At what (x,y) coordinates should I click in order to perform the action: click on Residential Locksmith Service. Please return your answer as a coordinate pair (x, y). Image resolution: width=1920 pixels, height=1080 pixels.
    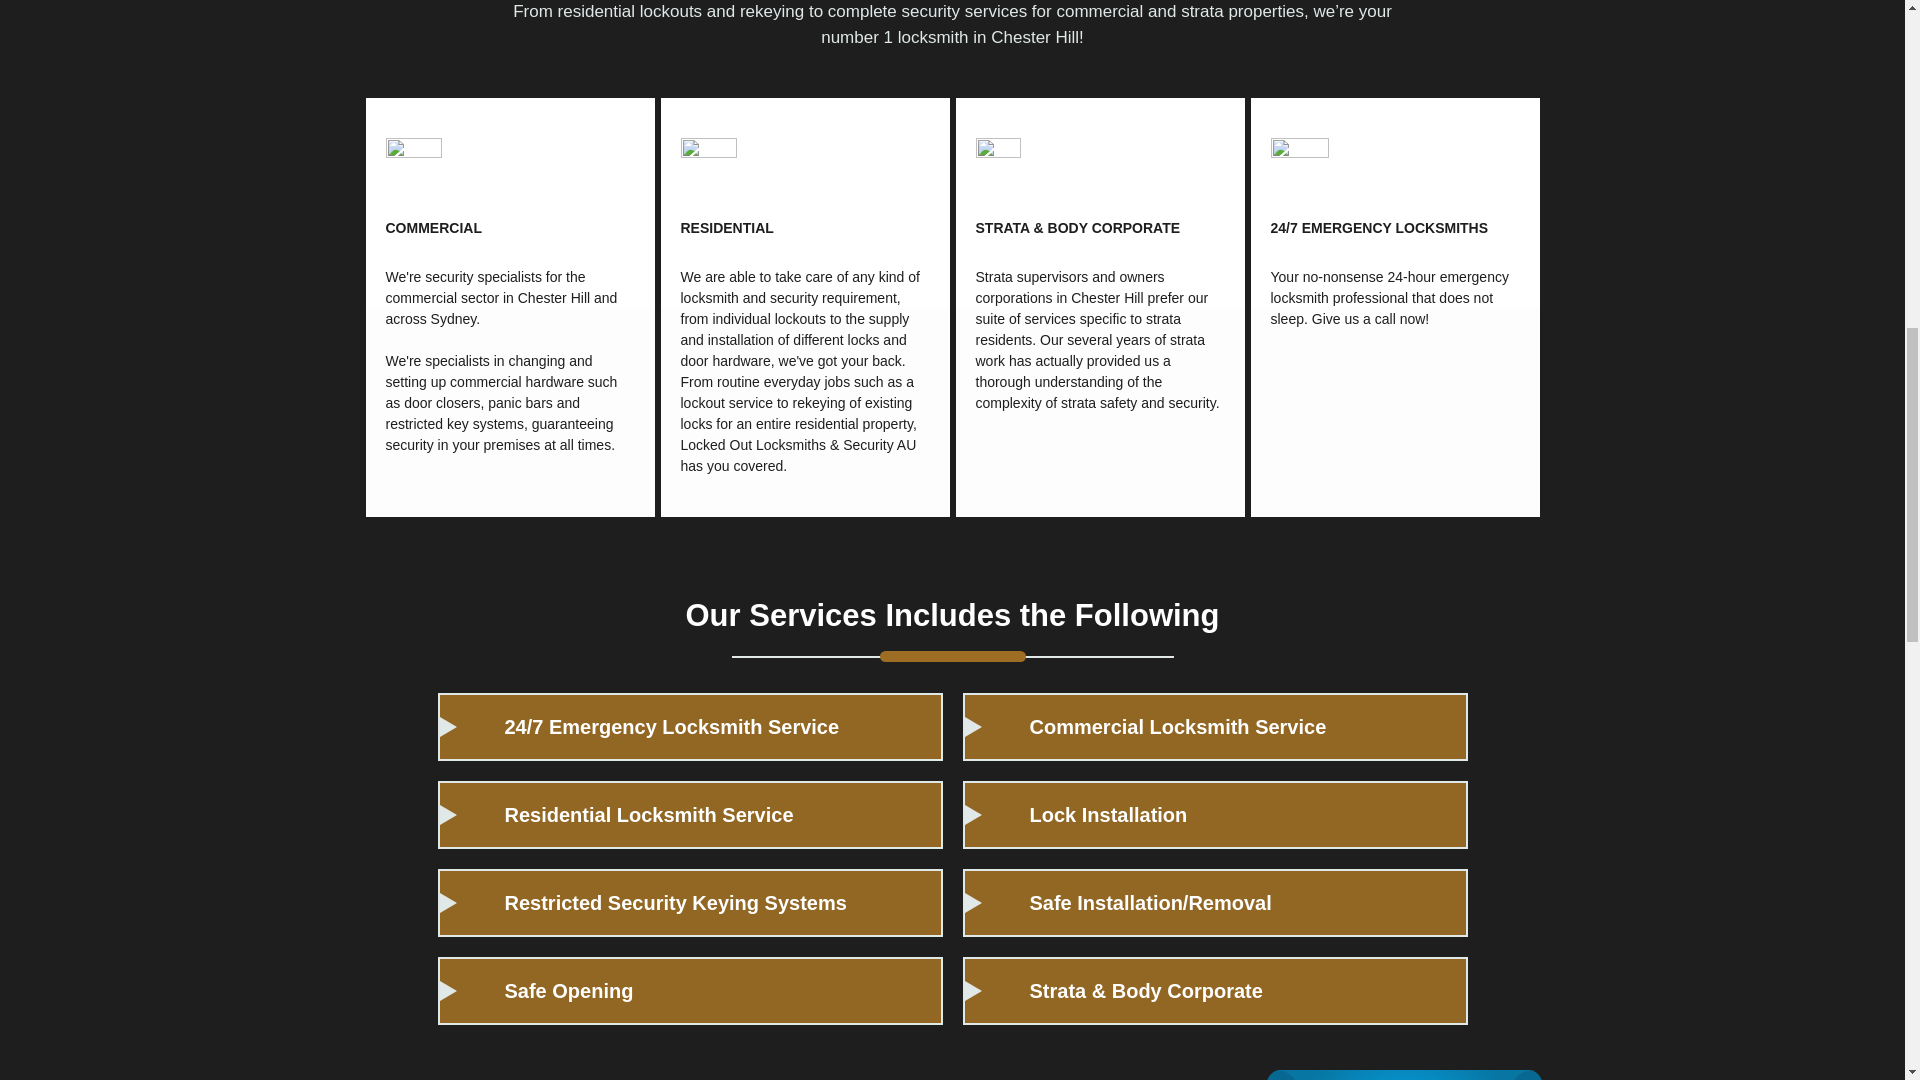
    Looking at the image, I should click on (690, 814).